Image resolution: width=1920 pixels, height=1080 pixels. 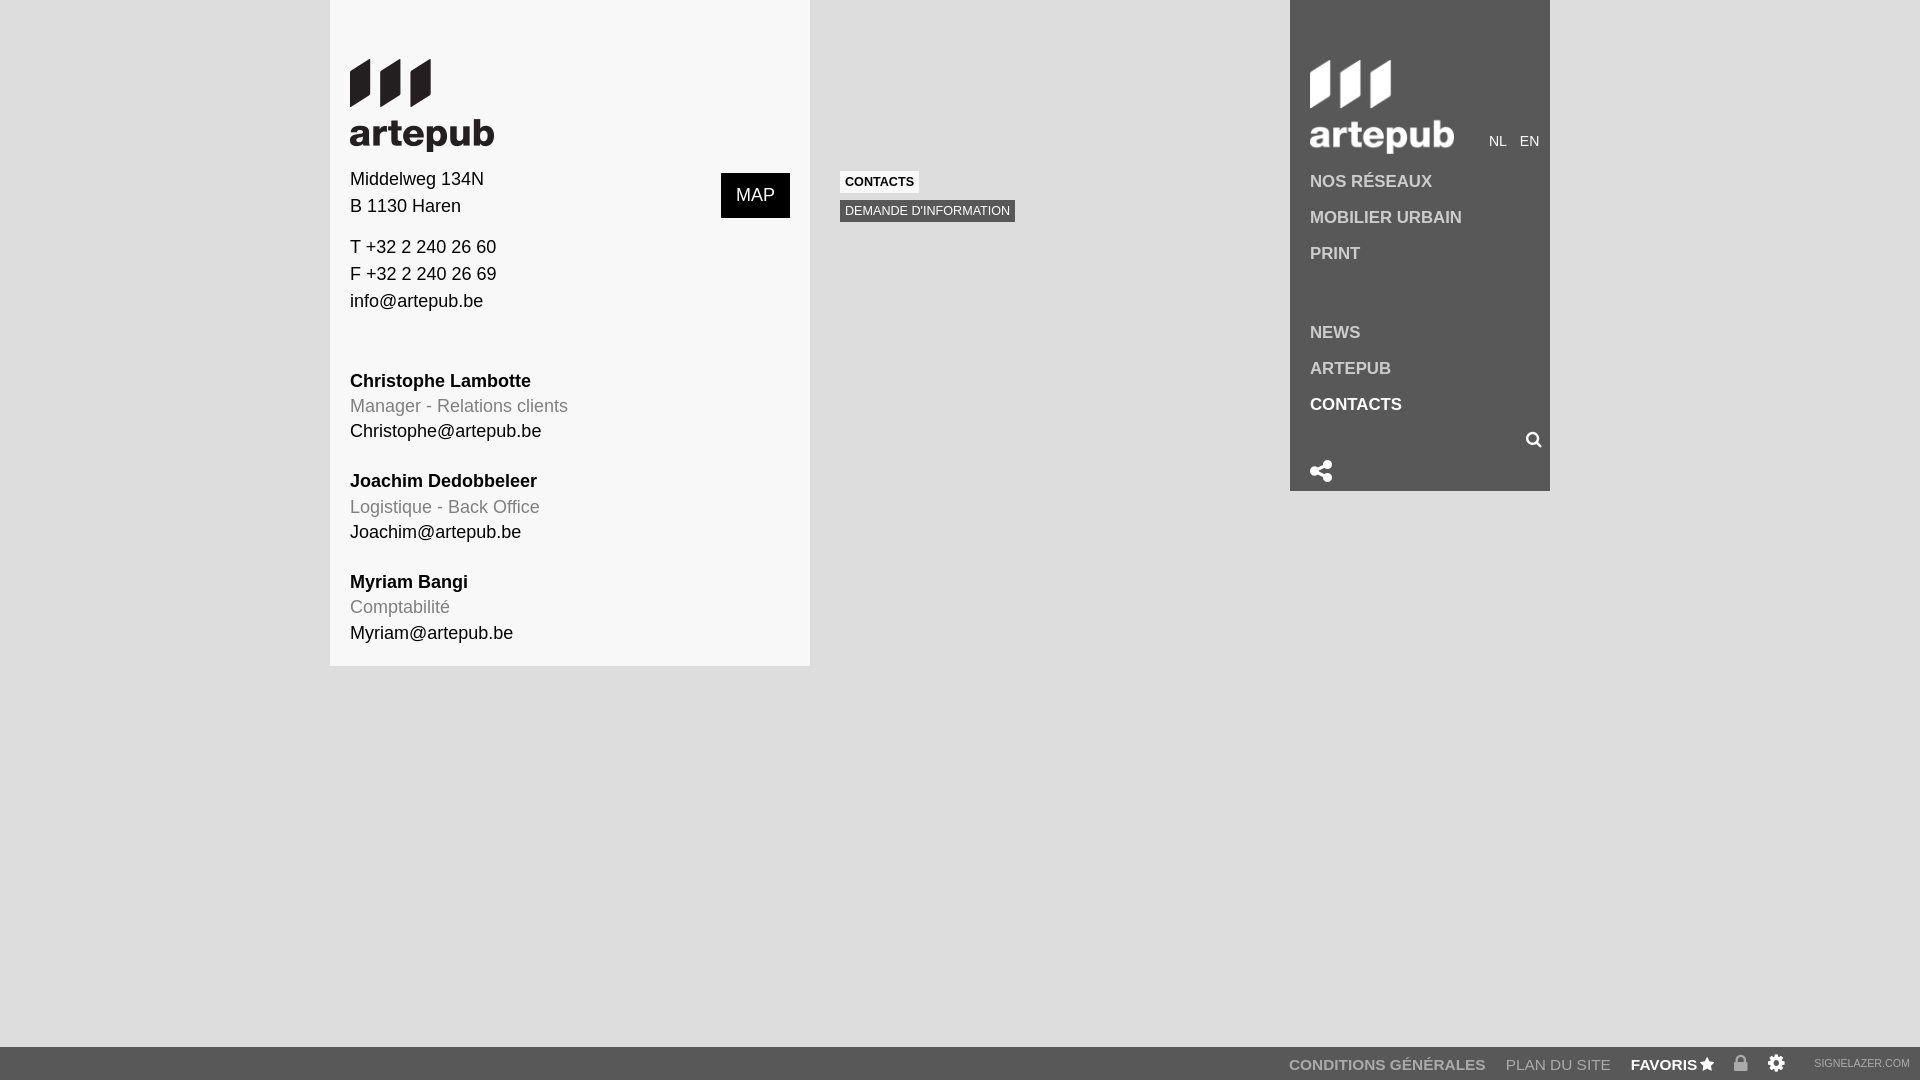 I want to click on MAP, so click(x=756, y=195).